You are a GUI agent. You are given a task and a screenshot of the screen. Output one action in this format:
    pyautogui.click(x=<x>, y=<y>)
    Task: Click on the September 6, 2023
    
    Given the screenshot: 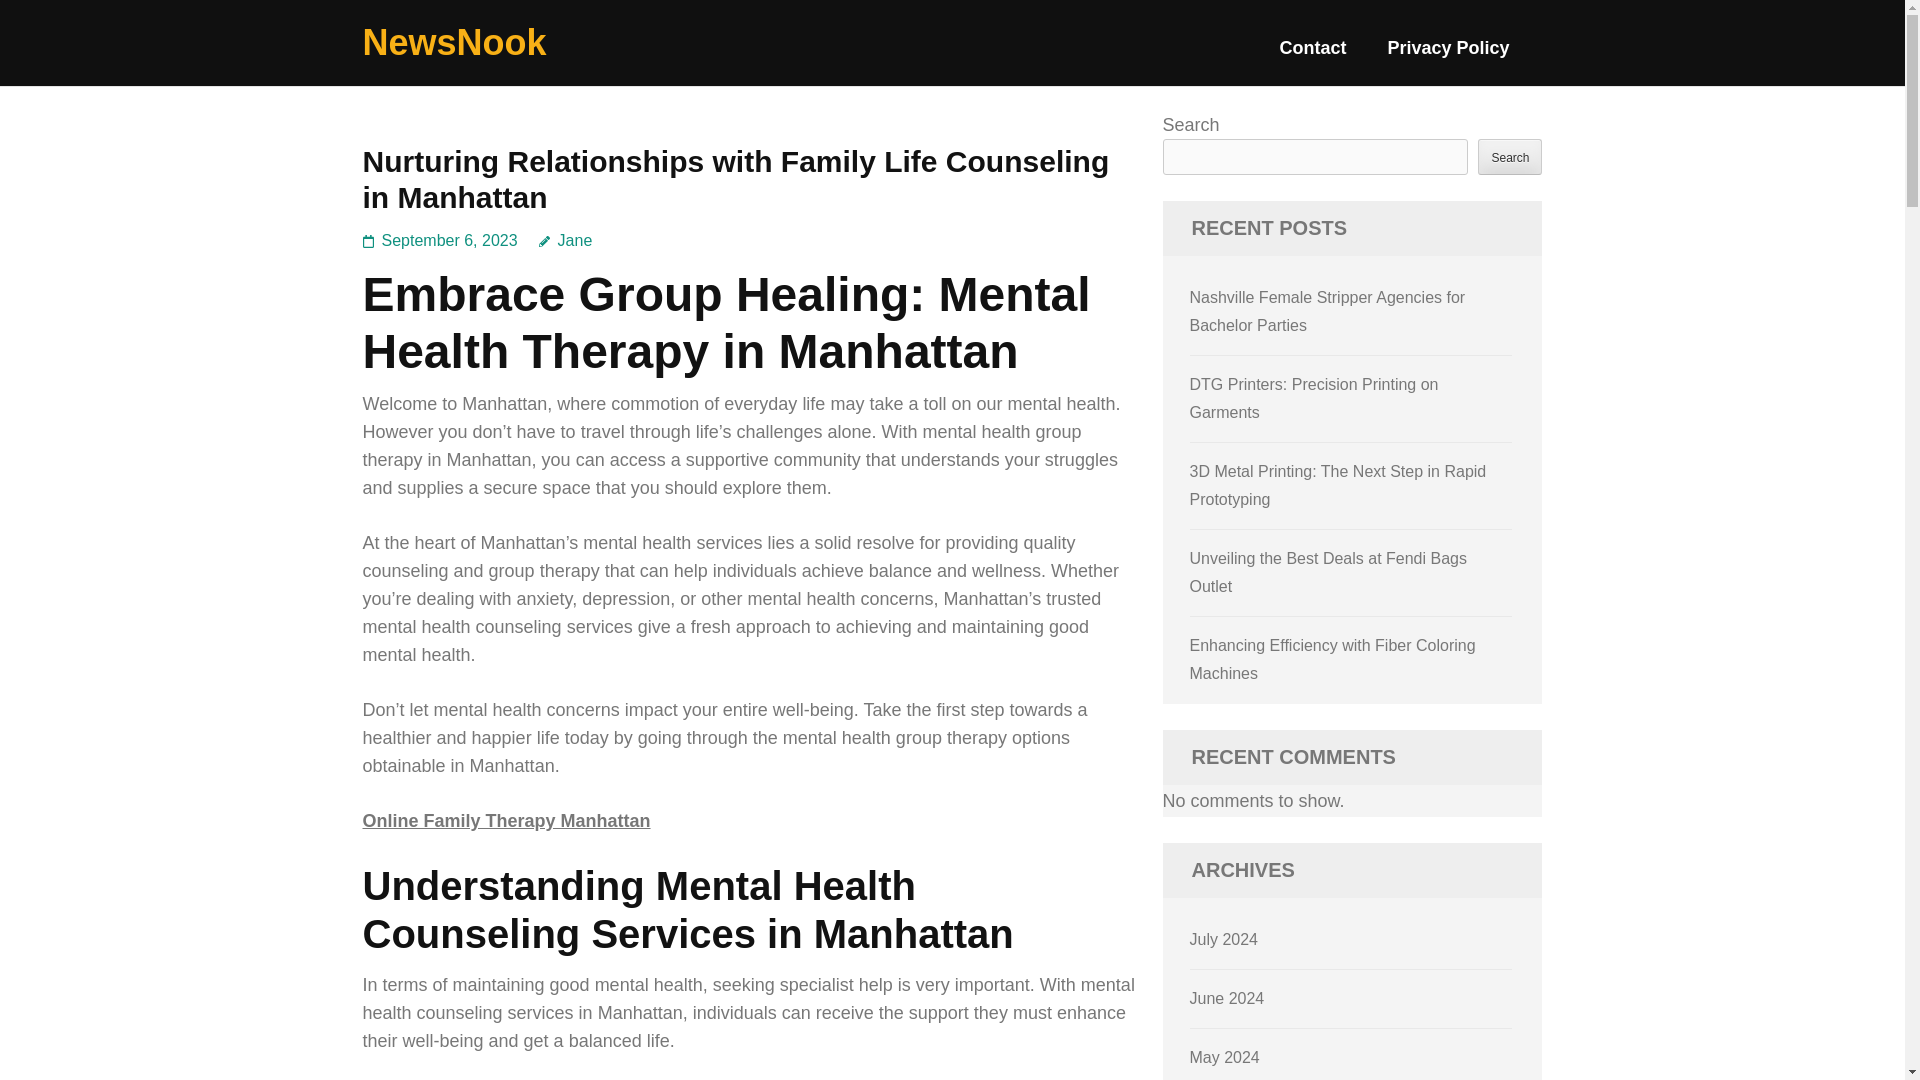 What is the action you would take?
    pyautogui.click(x=450, y=240)
    